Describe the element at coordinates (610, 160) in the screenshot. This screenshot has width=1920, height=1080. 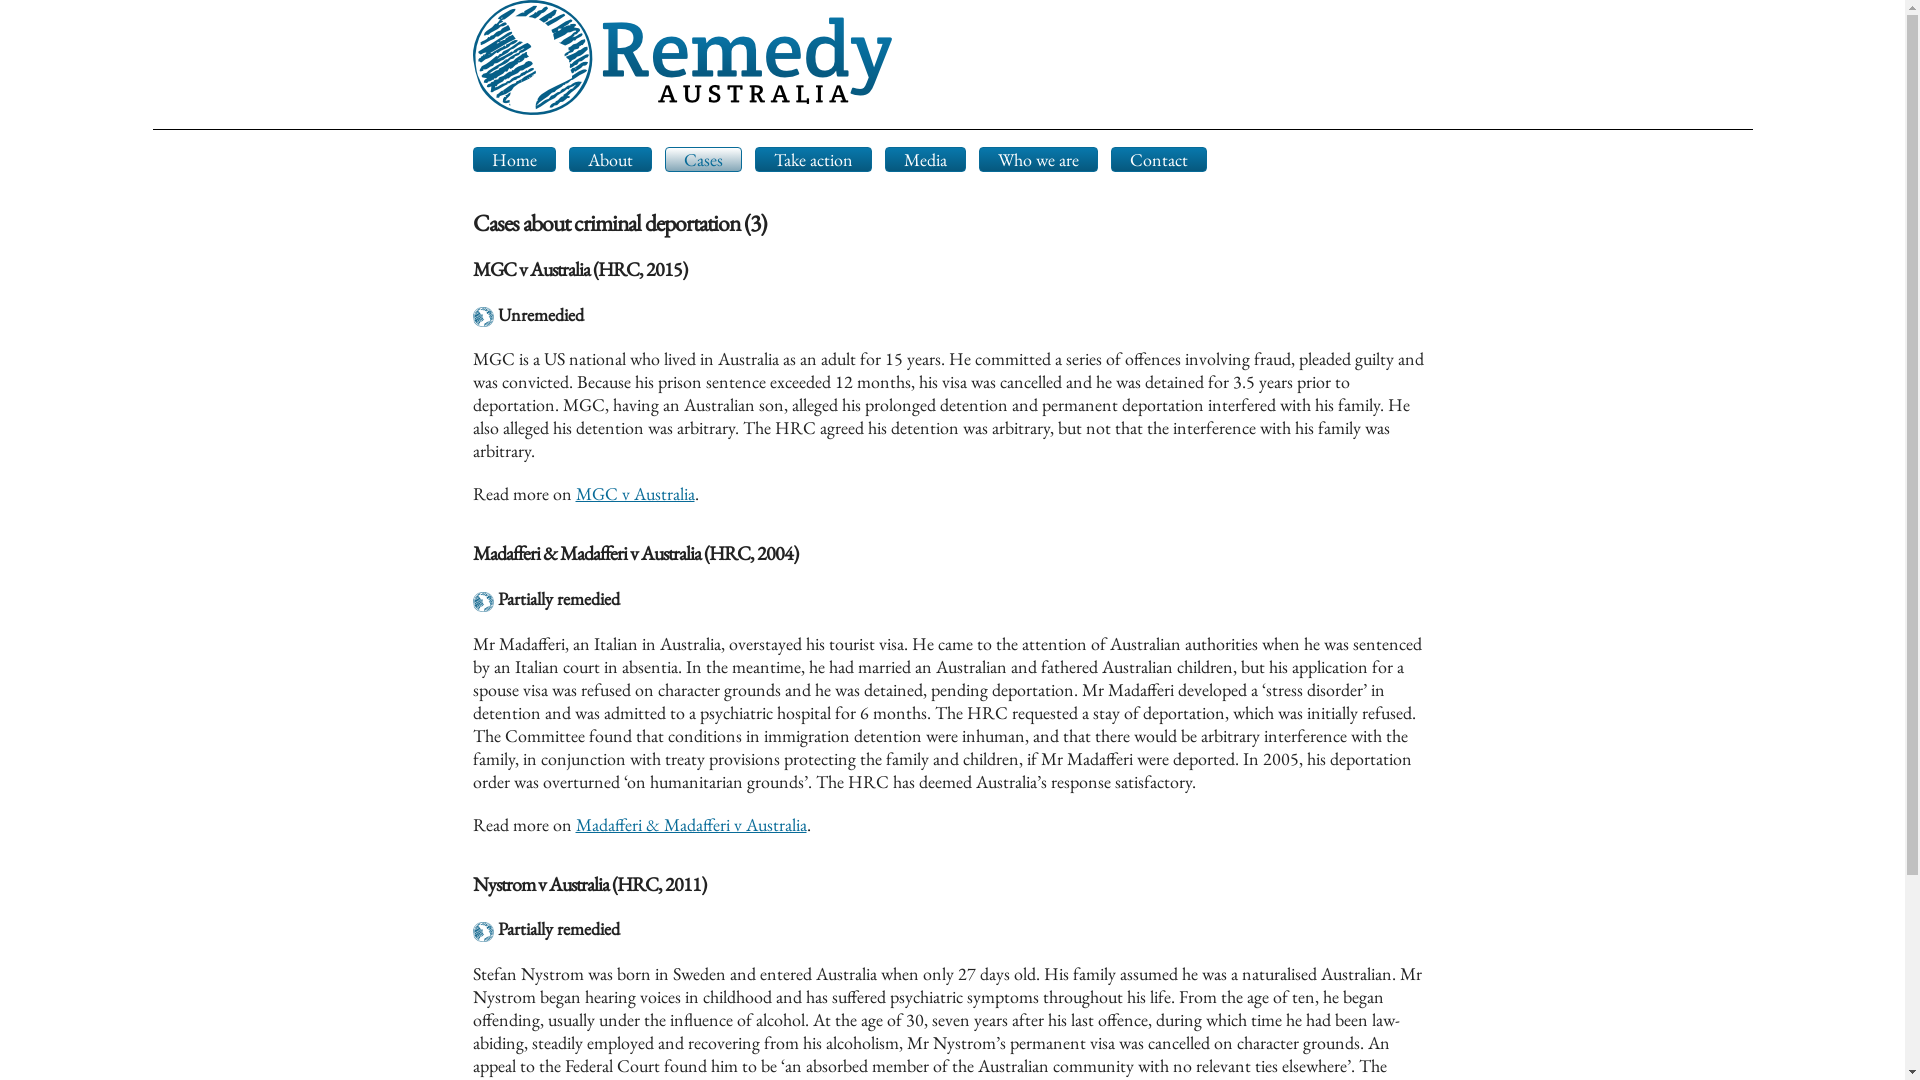
I see `About` at that location.